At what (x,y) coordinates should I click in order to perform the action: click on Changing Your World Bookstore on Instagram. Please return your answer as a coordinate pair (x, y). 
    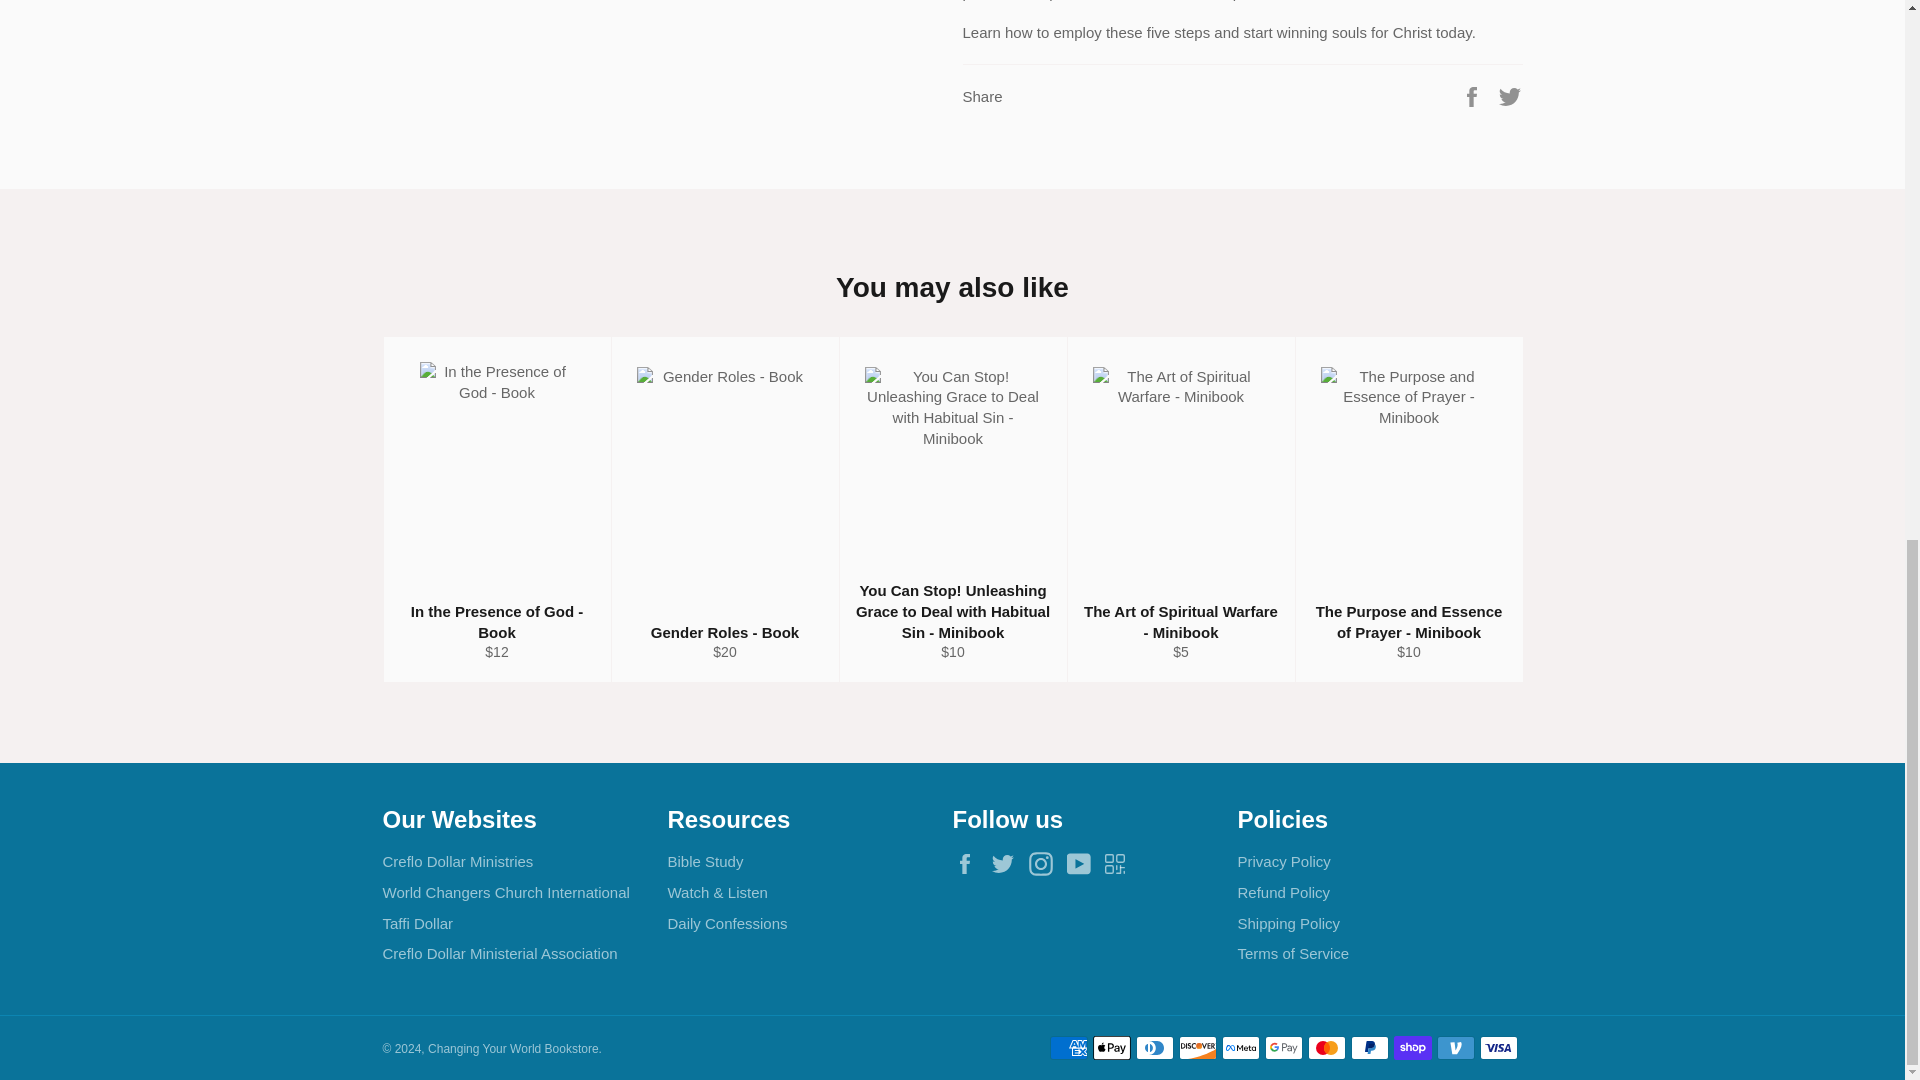
    Looking at the image, I should click on (1046, 864).